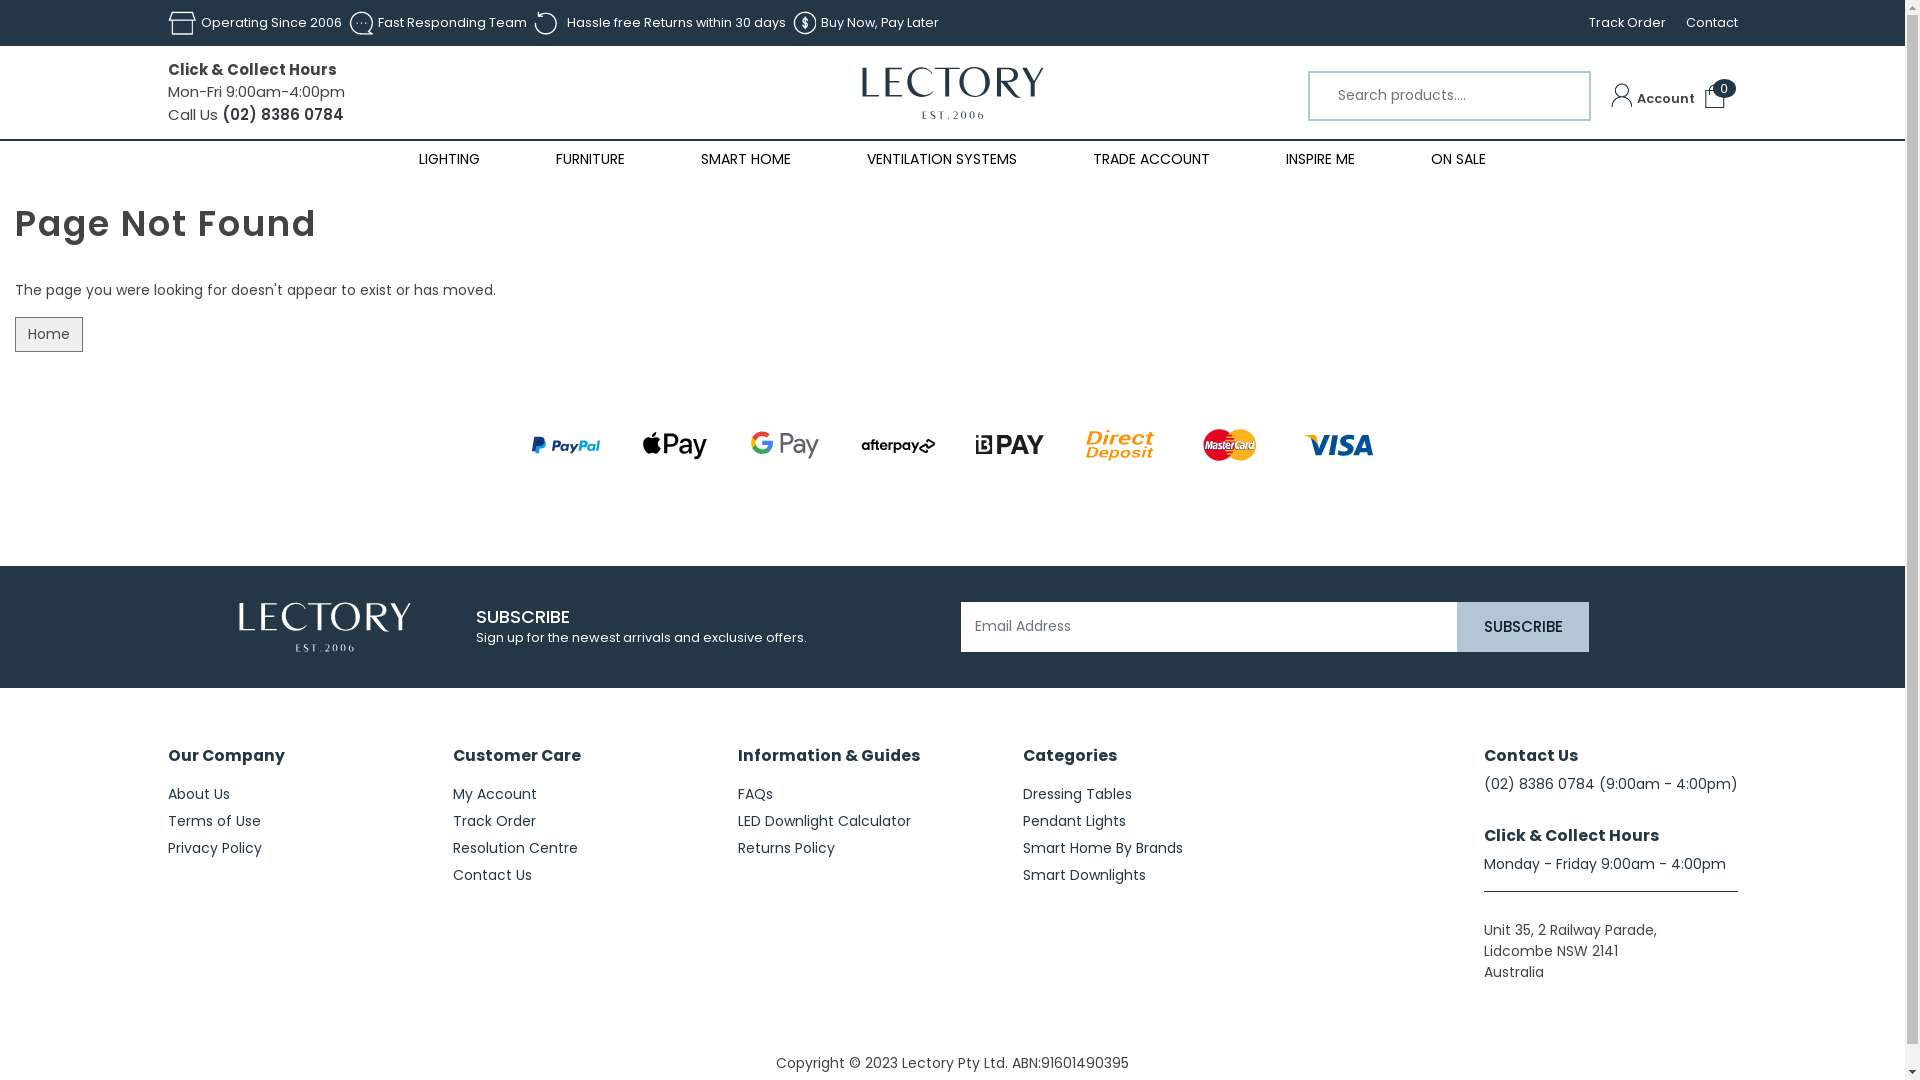 The width and height of the screenshot is (1920, 1080). Describe the element at coordinates (1458, 160) in the screenshot. I see `ON SALE` at that location.